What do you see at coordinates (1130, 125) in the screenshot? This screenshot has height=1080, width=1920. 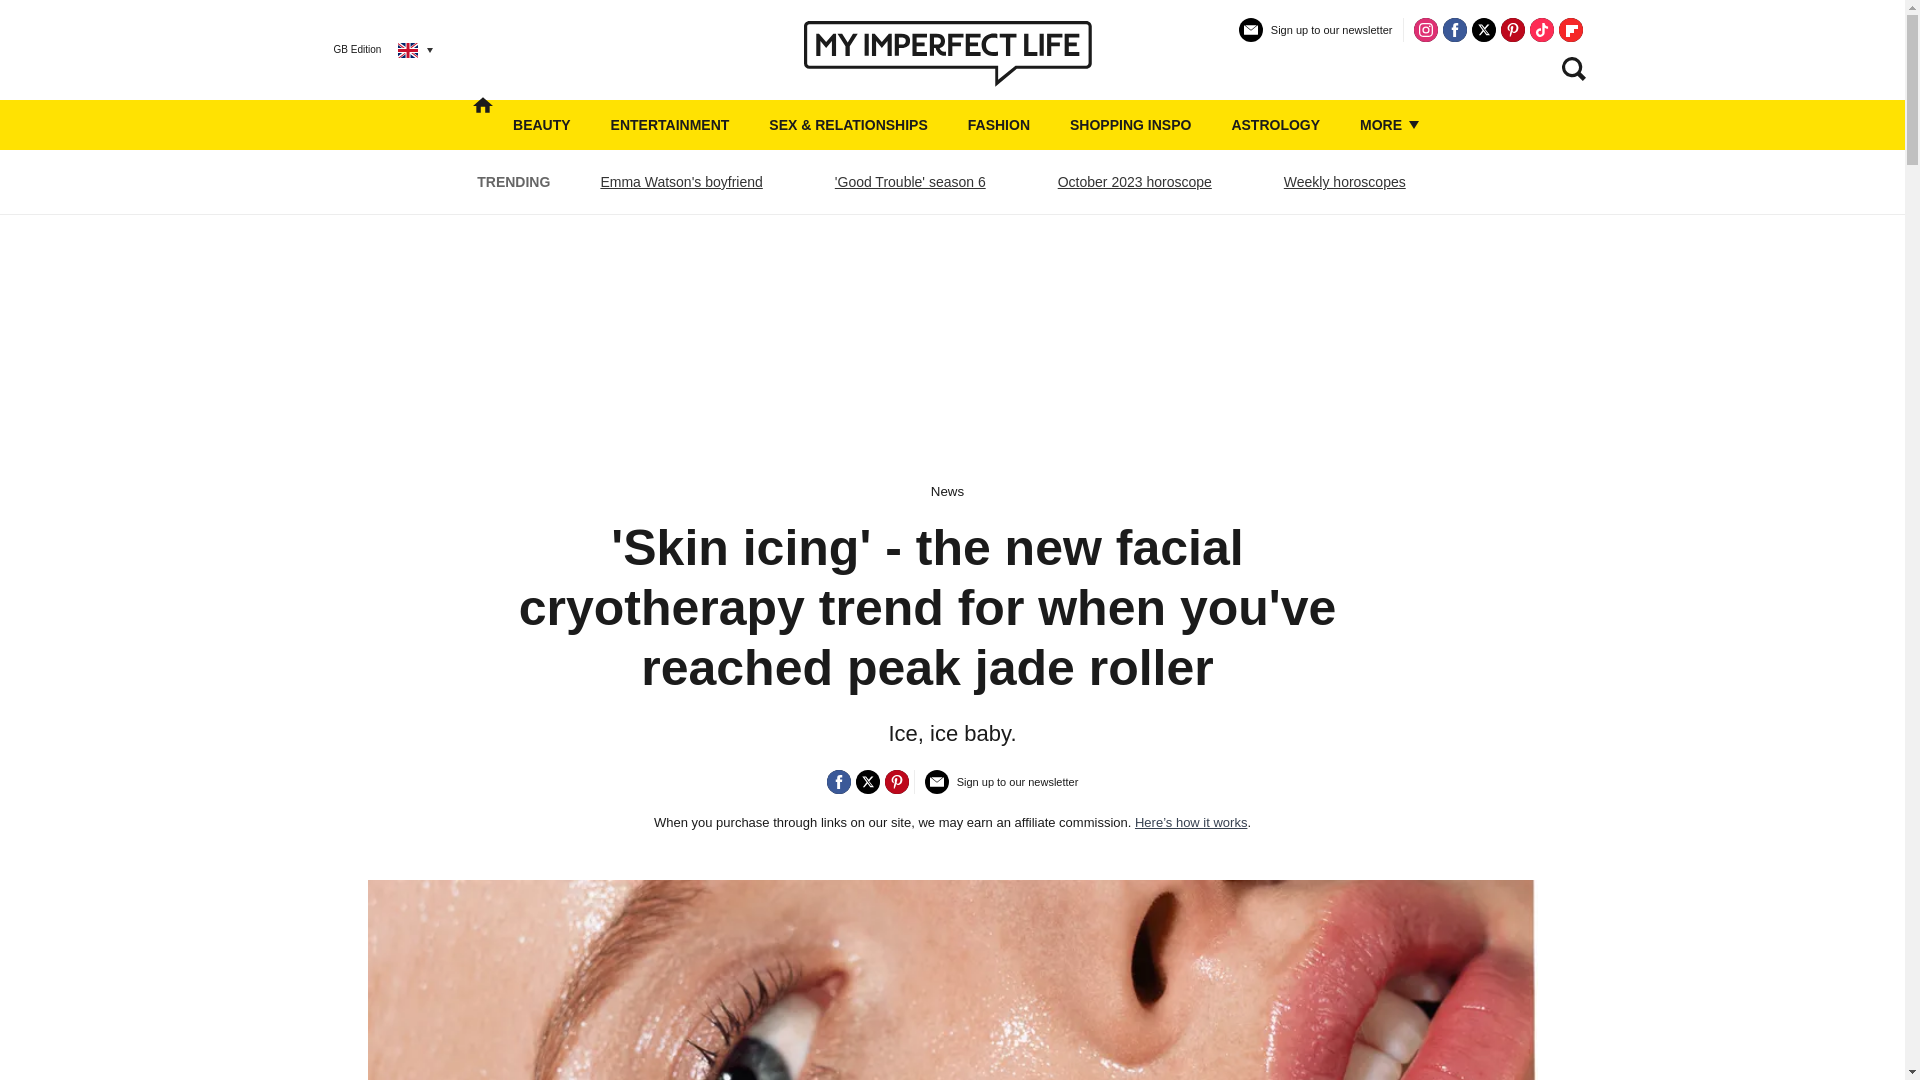 I see `SHOPPING INSPO` at bounding box center [1130, 125].